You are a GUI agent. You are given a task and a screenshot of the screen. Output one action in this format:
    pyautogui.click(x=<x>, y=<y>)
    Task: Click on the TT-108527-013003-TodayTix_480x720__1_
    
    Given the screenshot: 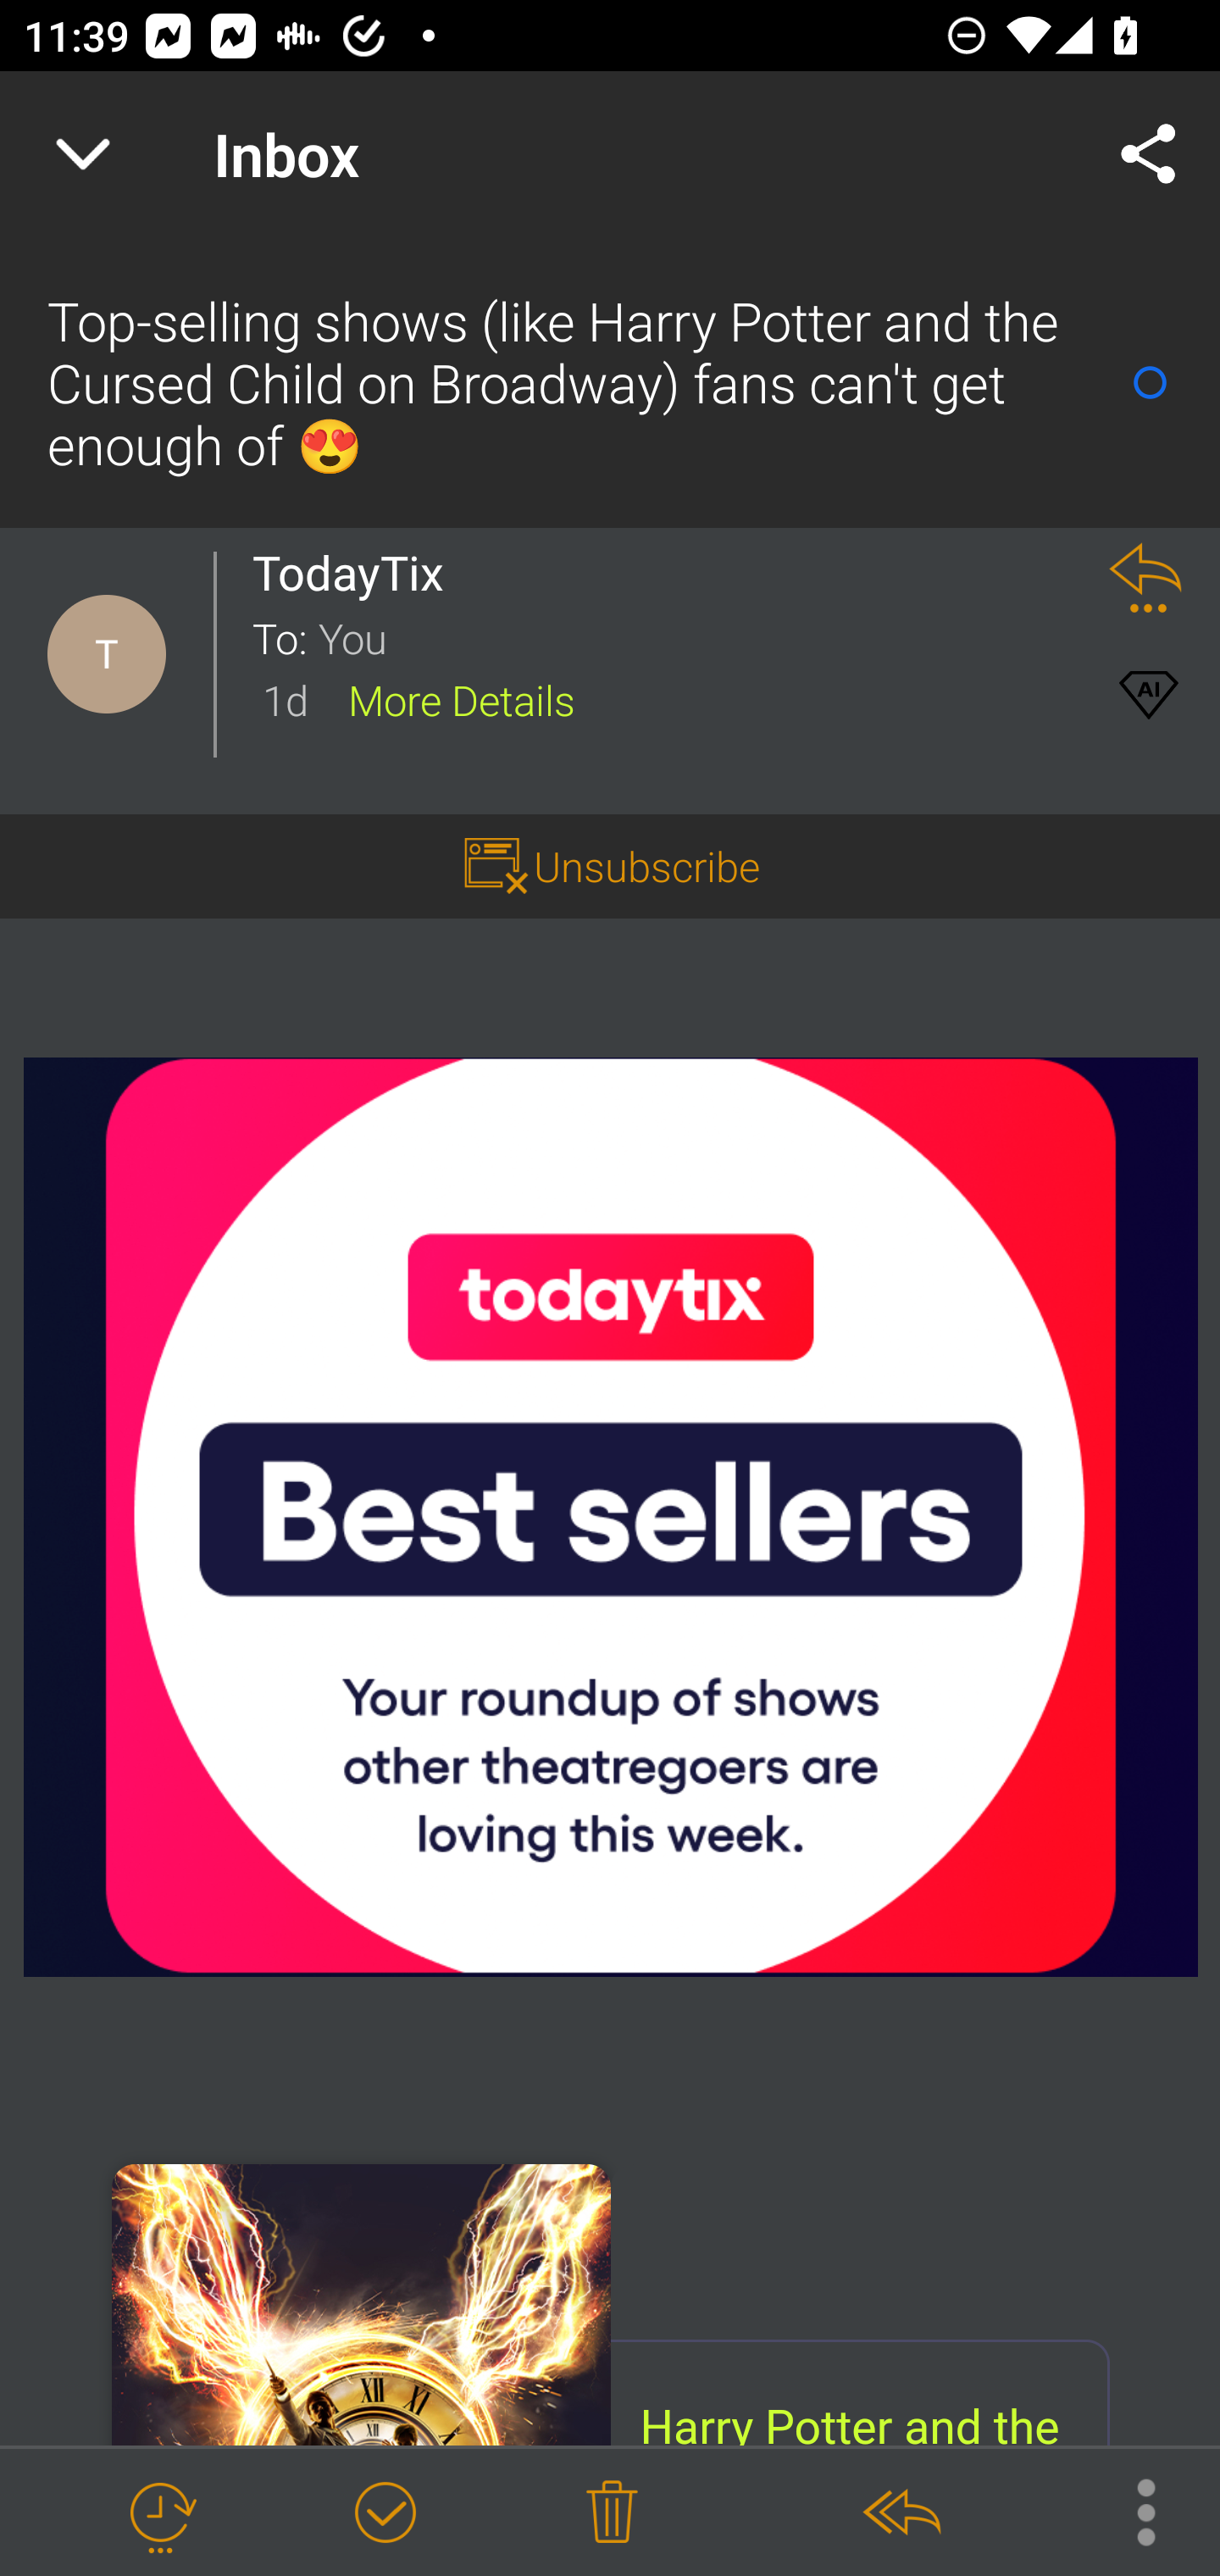 What is the action you would take?
    pyautogui.click(x=361, y=2304)
    